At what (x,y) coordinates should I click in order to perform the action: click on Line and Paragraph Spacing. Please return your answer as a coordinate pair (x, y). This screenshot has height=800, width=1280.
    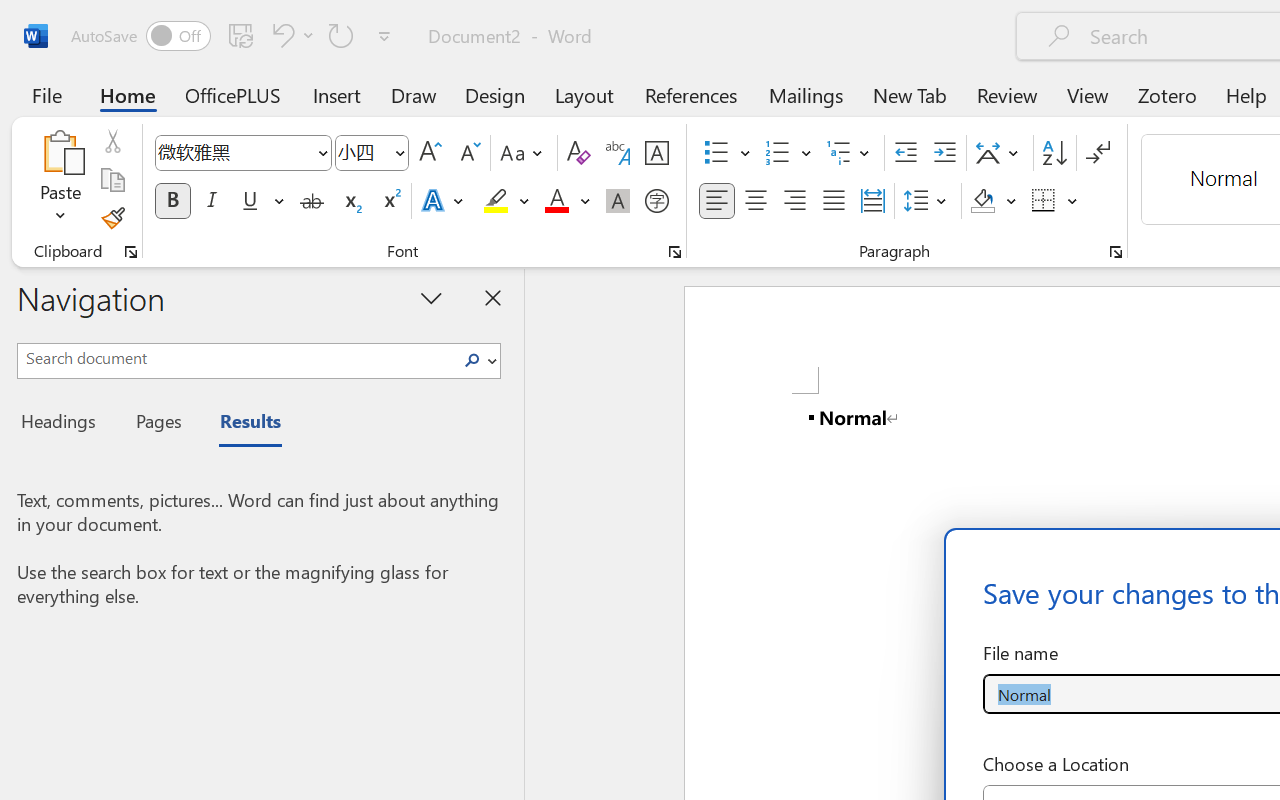
    Looking at the image, I should click on (928, 201).